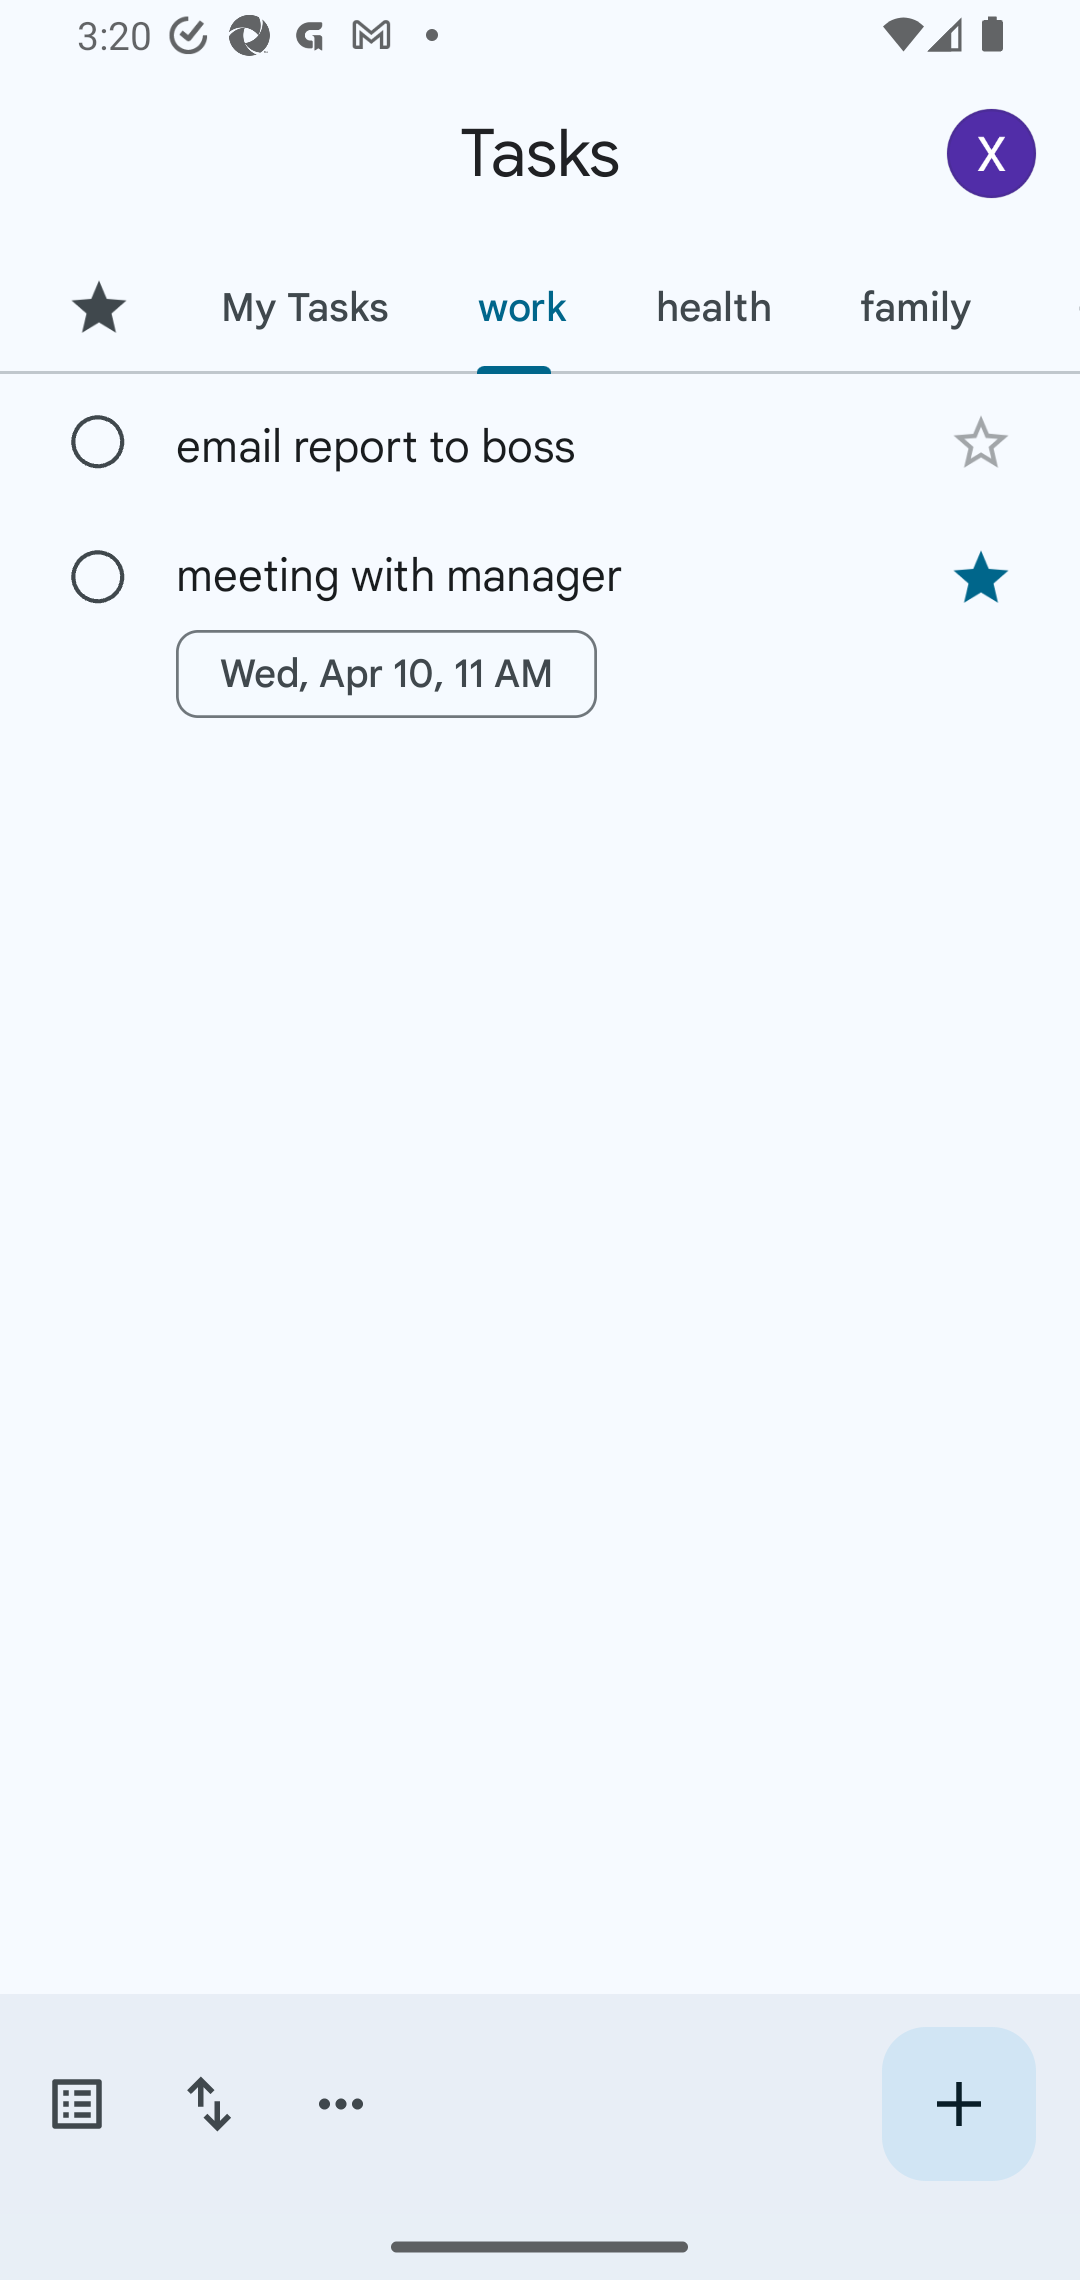 The height and width of the screenshot is (2280, 1080). I want to click on Mark as complete, so click(98, 578).